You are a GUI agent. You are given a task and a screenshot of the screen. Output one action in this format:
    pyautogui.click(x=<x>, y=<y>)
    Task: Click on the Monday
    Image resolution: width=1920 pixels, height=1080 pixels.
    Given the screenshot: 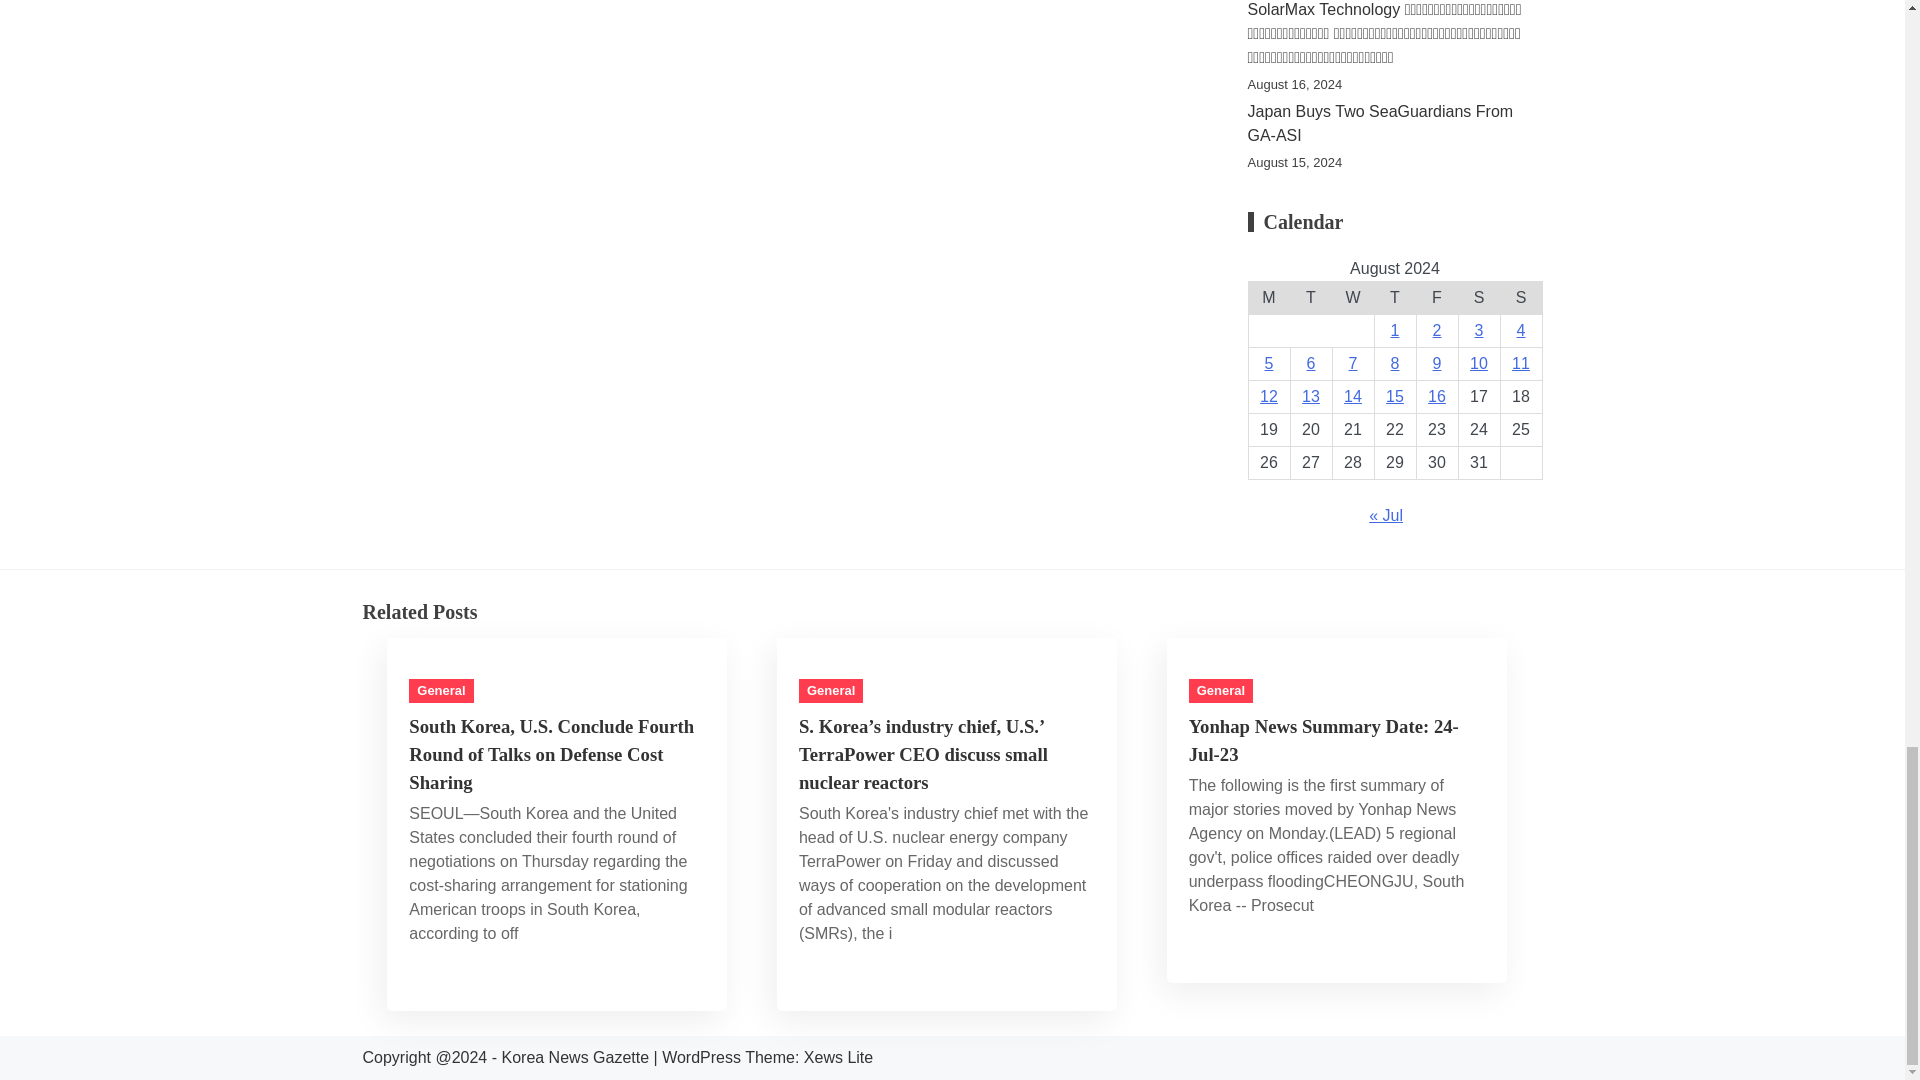 What is the action you would take?
    pyautogui.click(x=1269, y=298)
    